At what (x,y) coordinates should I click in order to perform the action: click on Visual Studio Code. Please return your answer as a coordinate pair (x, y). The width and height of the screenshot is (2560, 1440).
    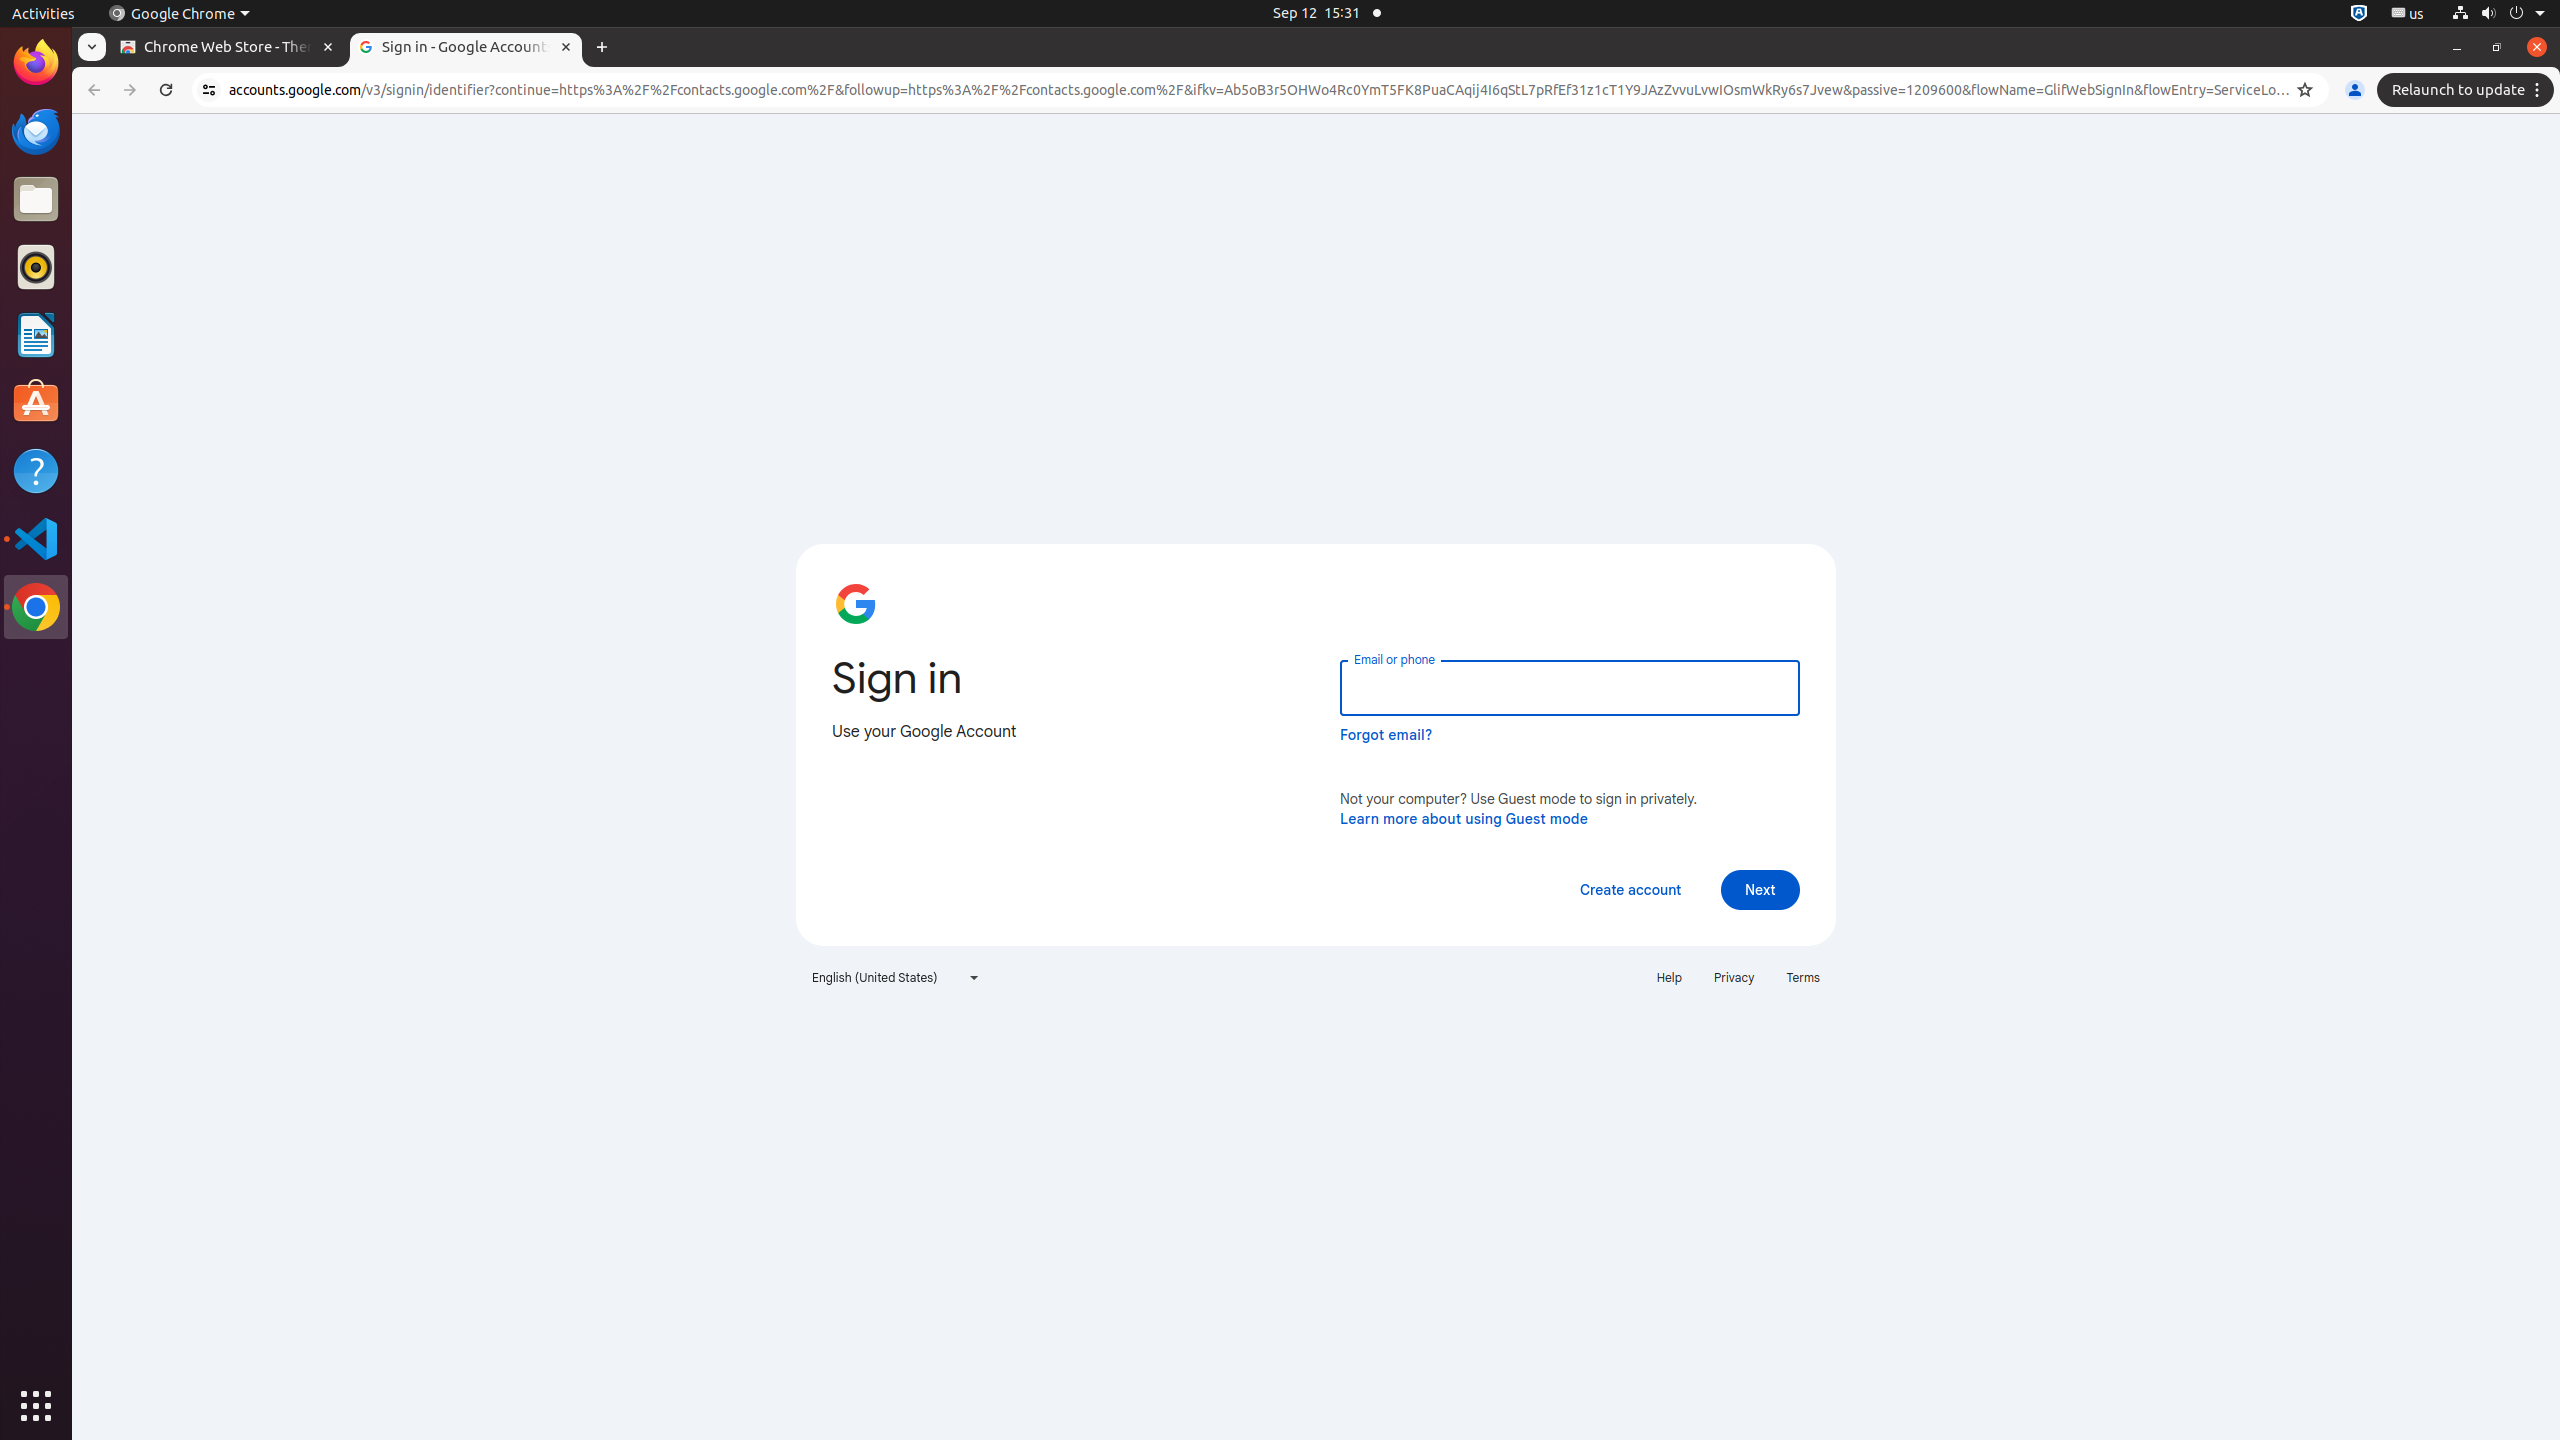
    Looking at the image, I should click on (36, 538).